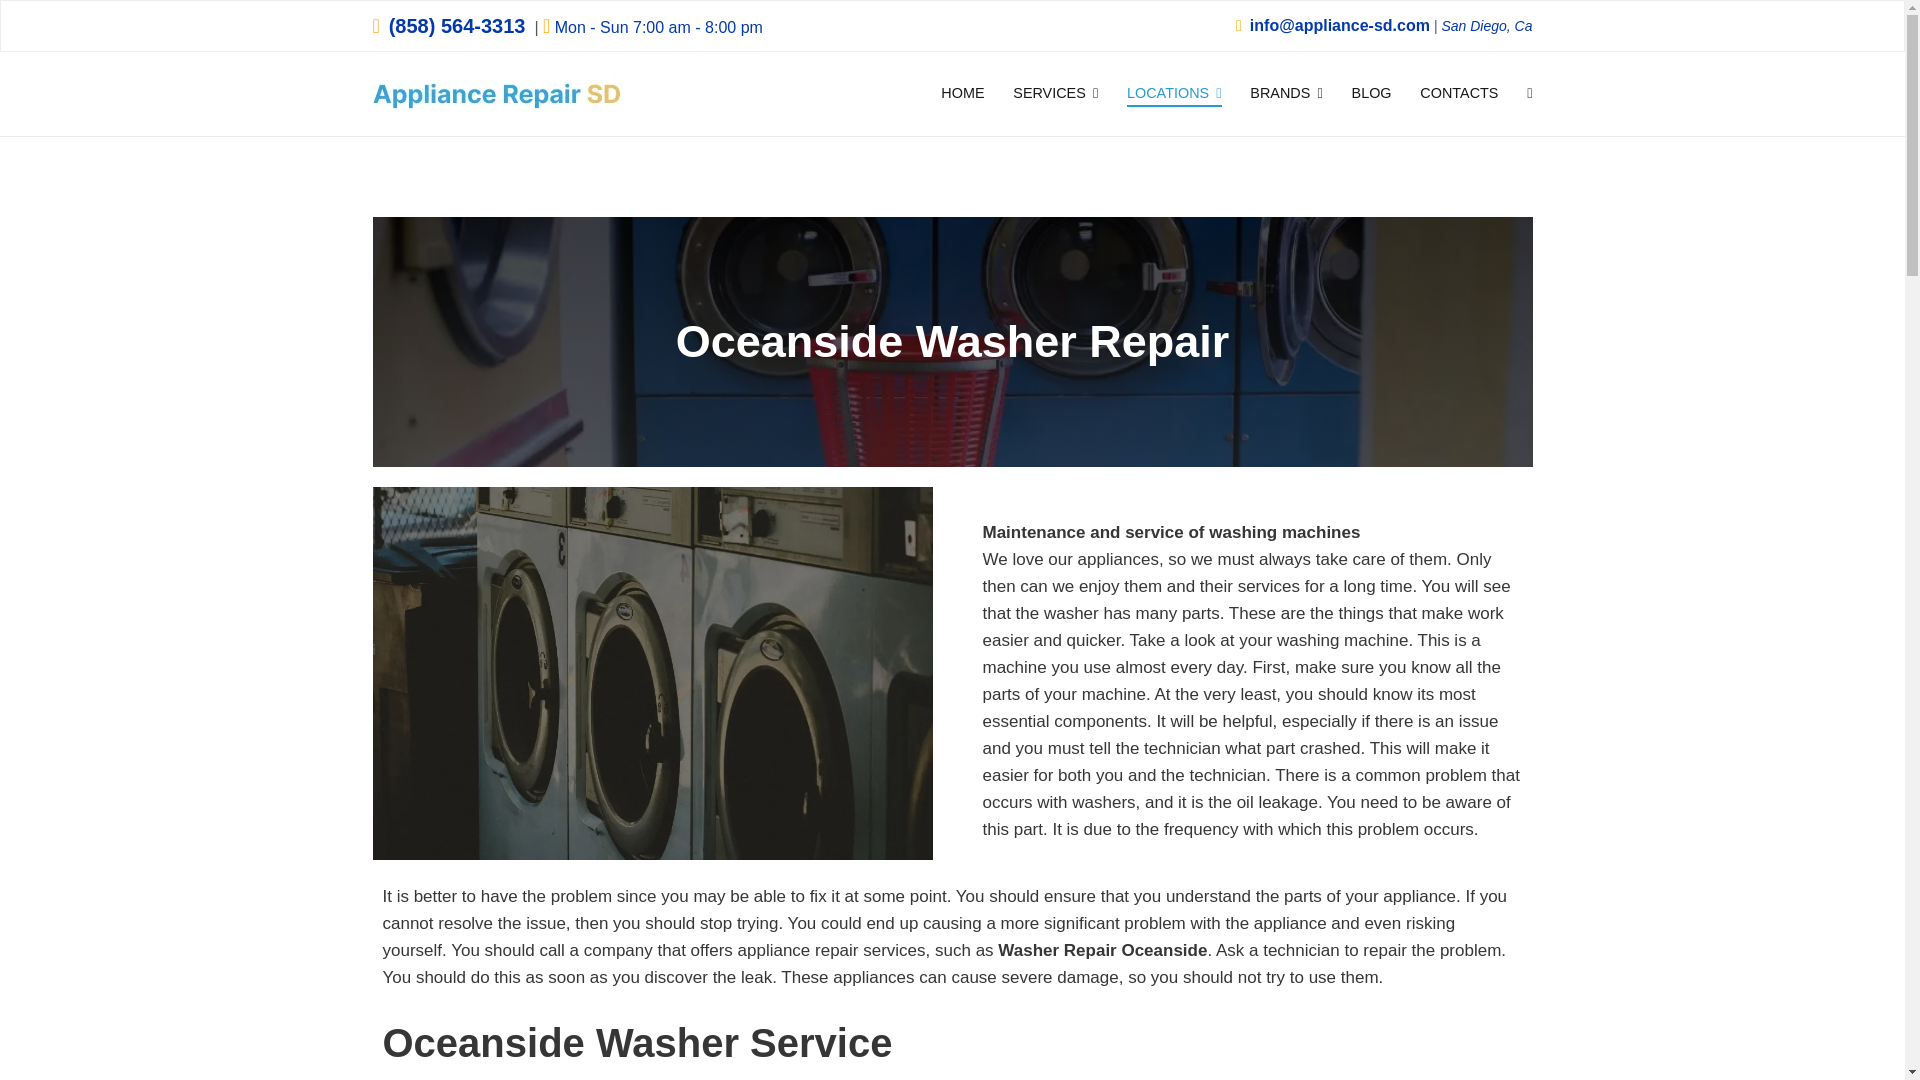 This screenshot has height=1080, width=1920. What do you see at coordinates (1174, 94) in the screenshot?
I see `LOCATIONS` at bounding box center [1174, 94].